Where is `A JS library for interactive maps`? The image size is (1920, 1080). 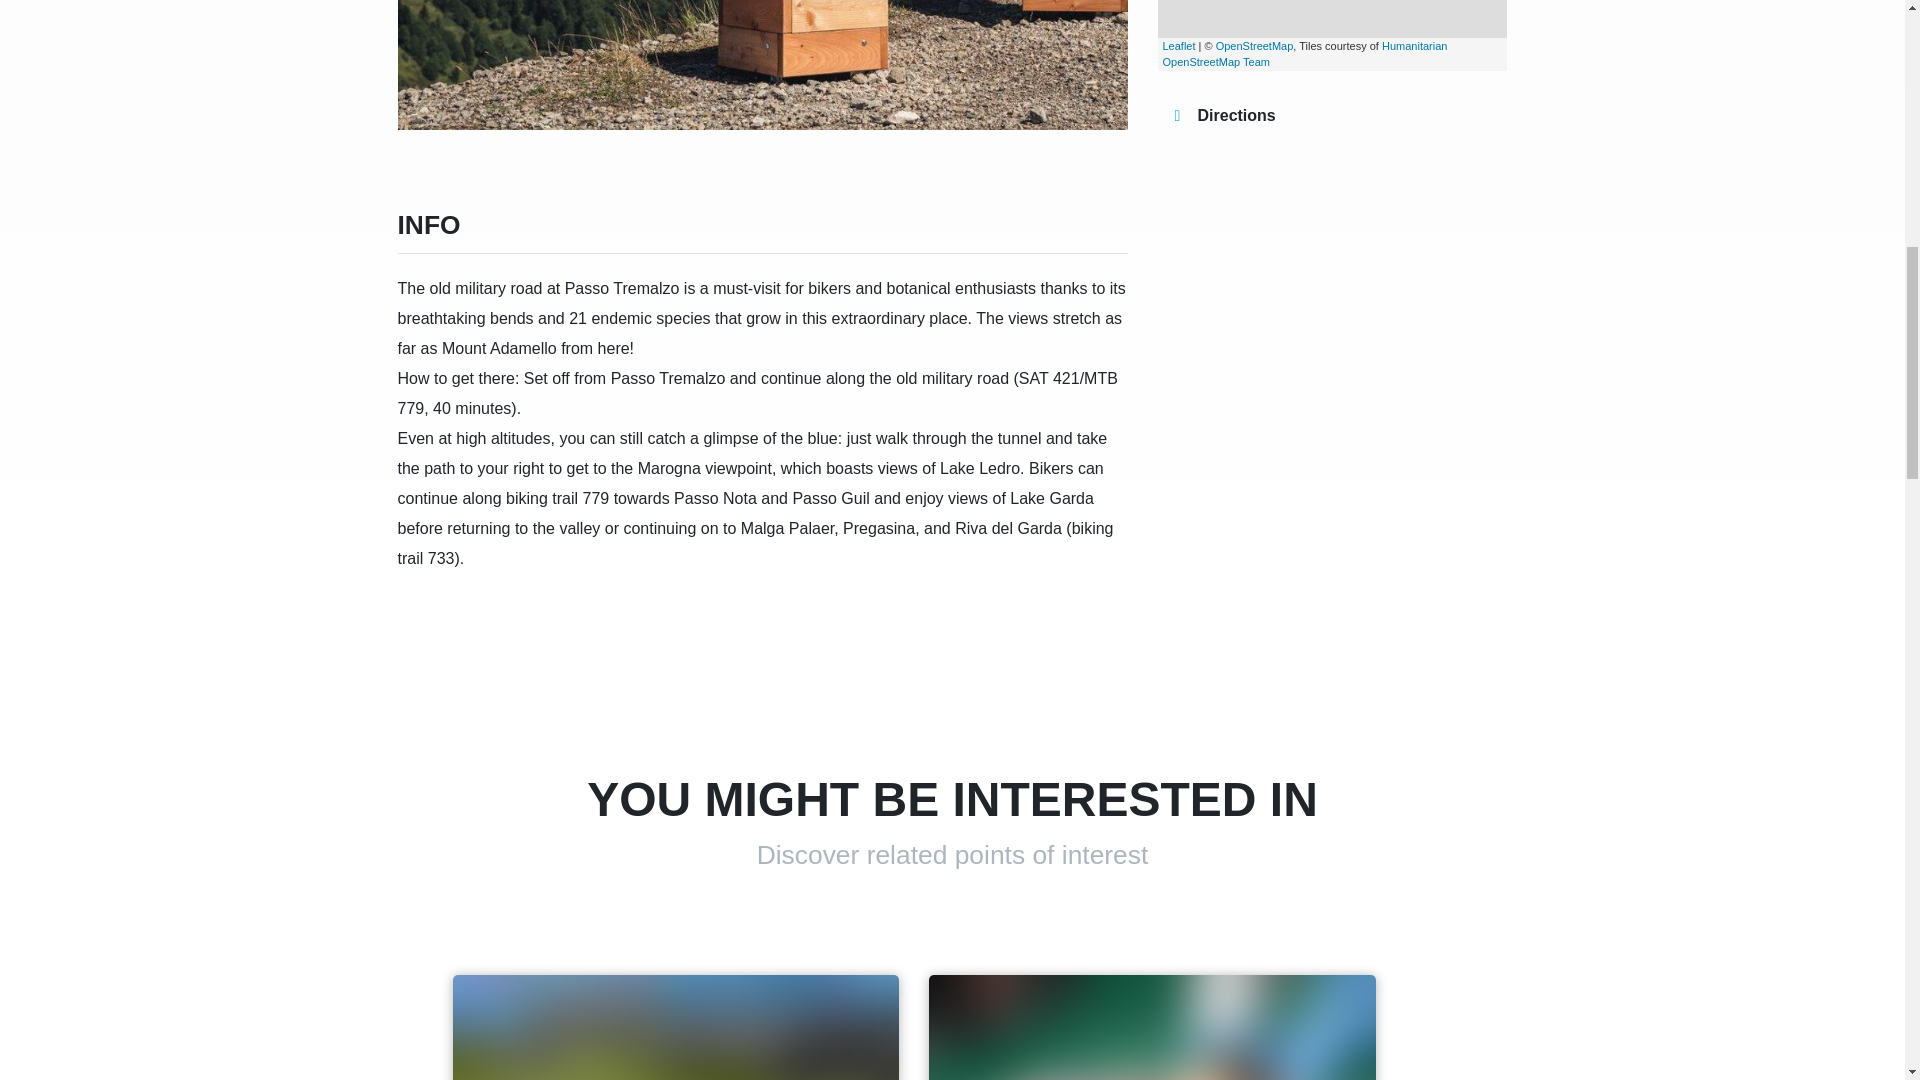 A JS library for interactive maps is located at coordinates (1178, 45).